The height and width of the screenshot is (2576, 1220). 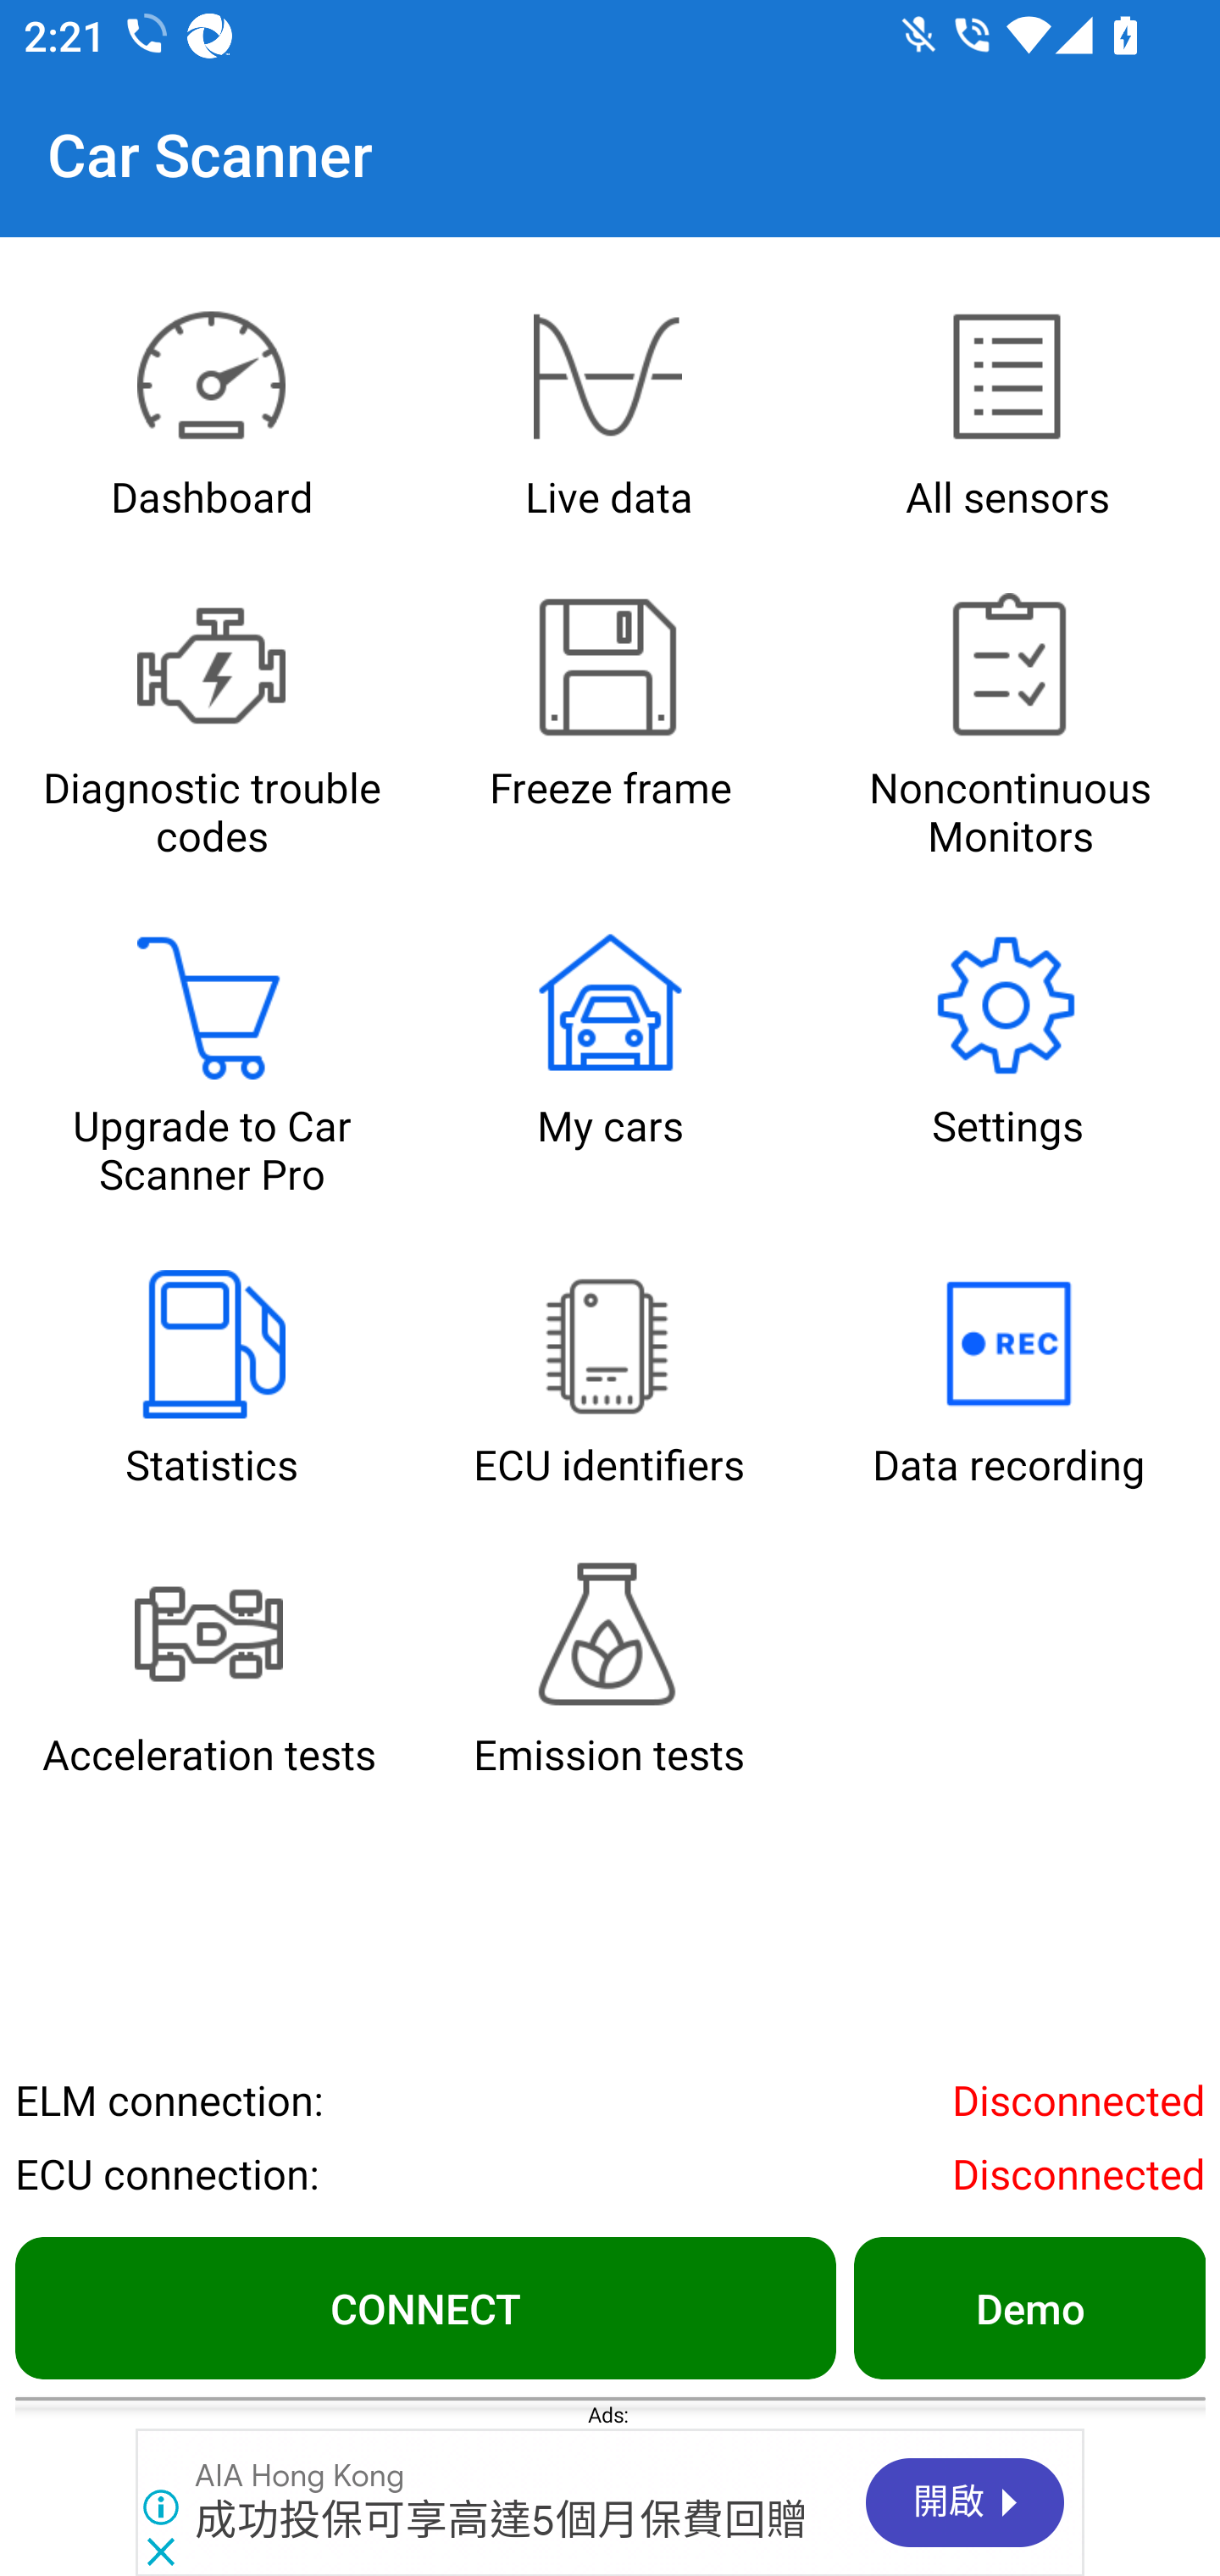 I want to click on AIA Hong Kong, so click(x=300, y=2476).